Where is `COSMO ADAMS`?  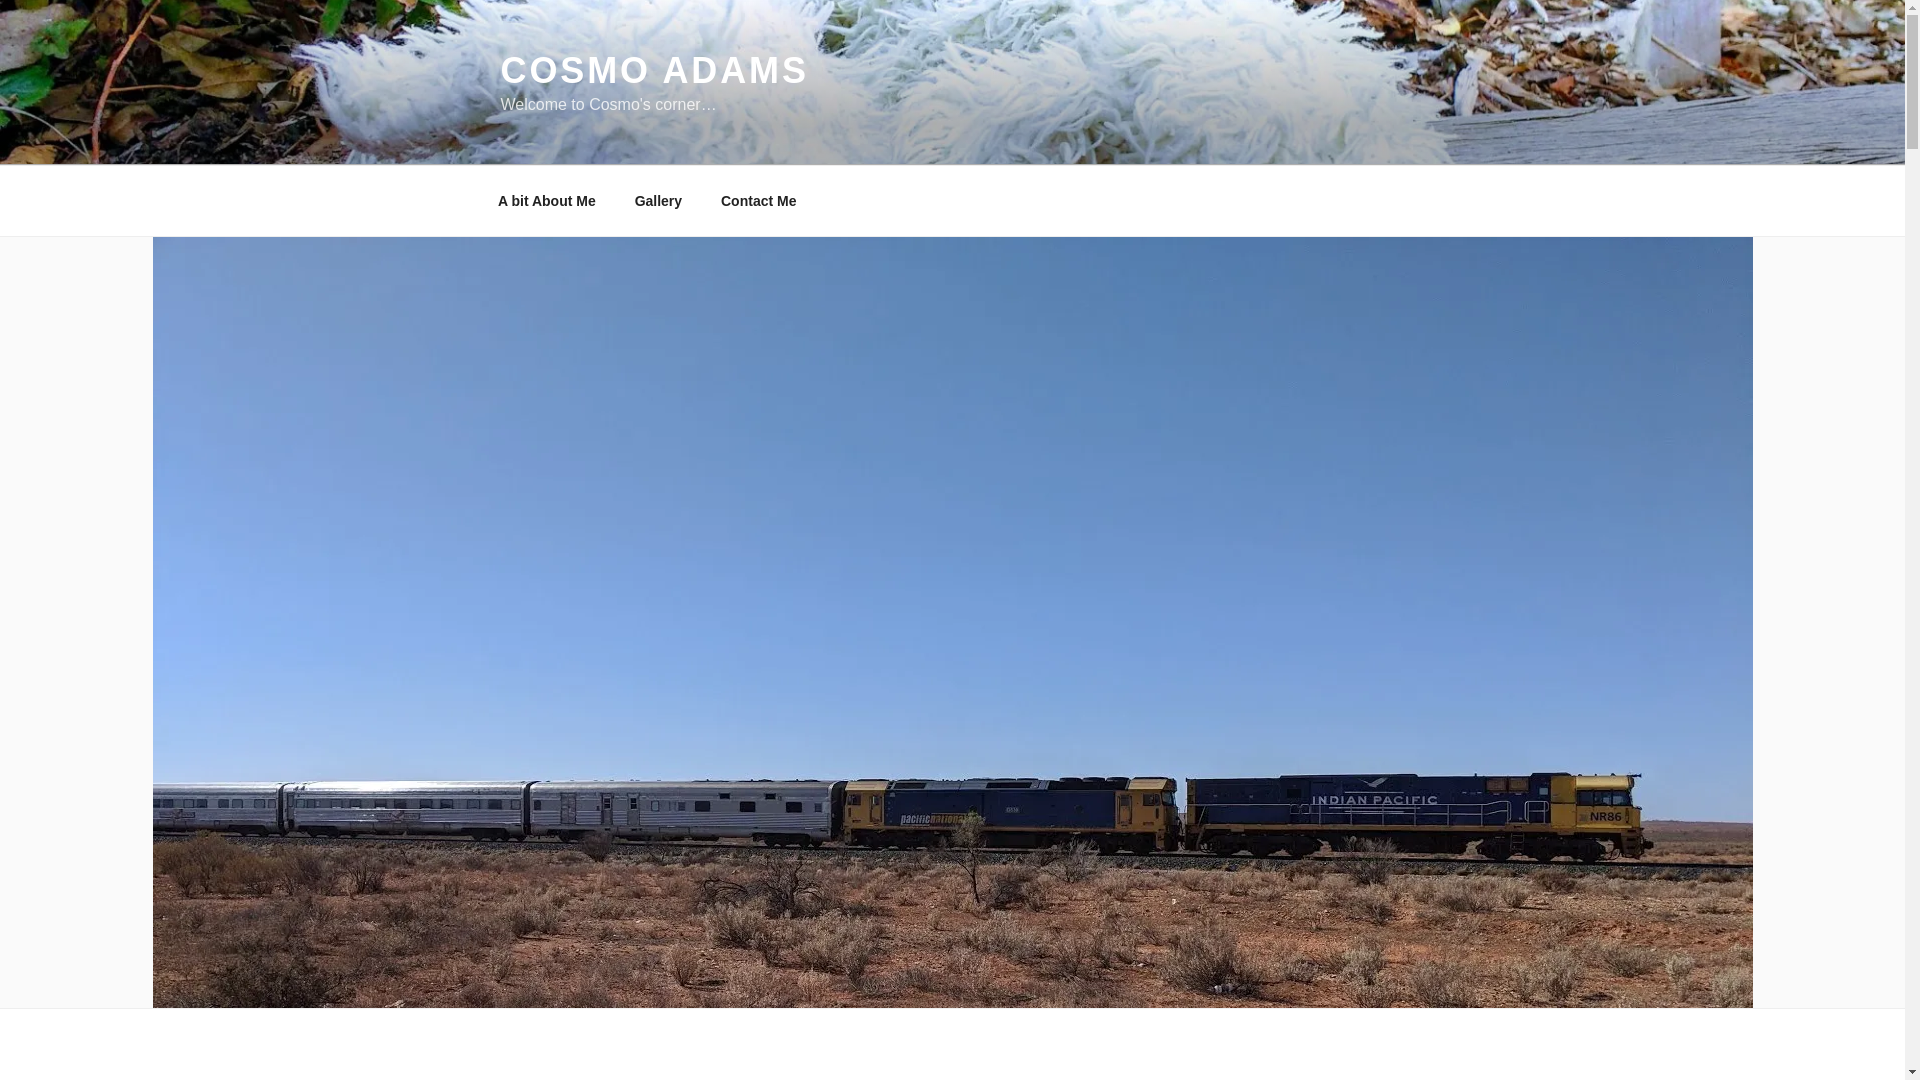 COSMO ADAMS is located at coordinates (654, 70).